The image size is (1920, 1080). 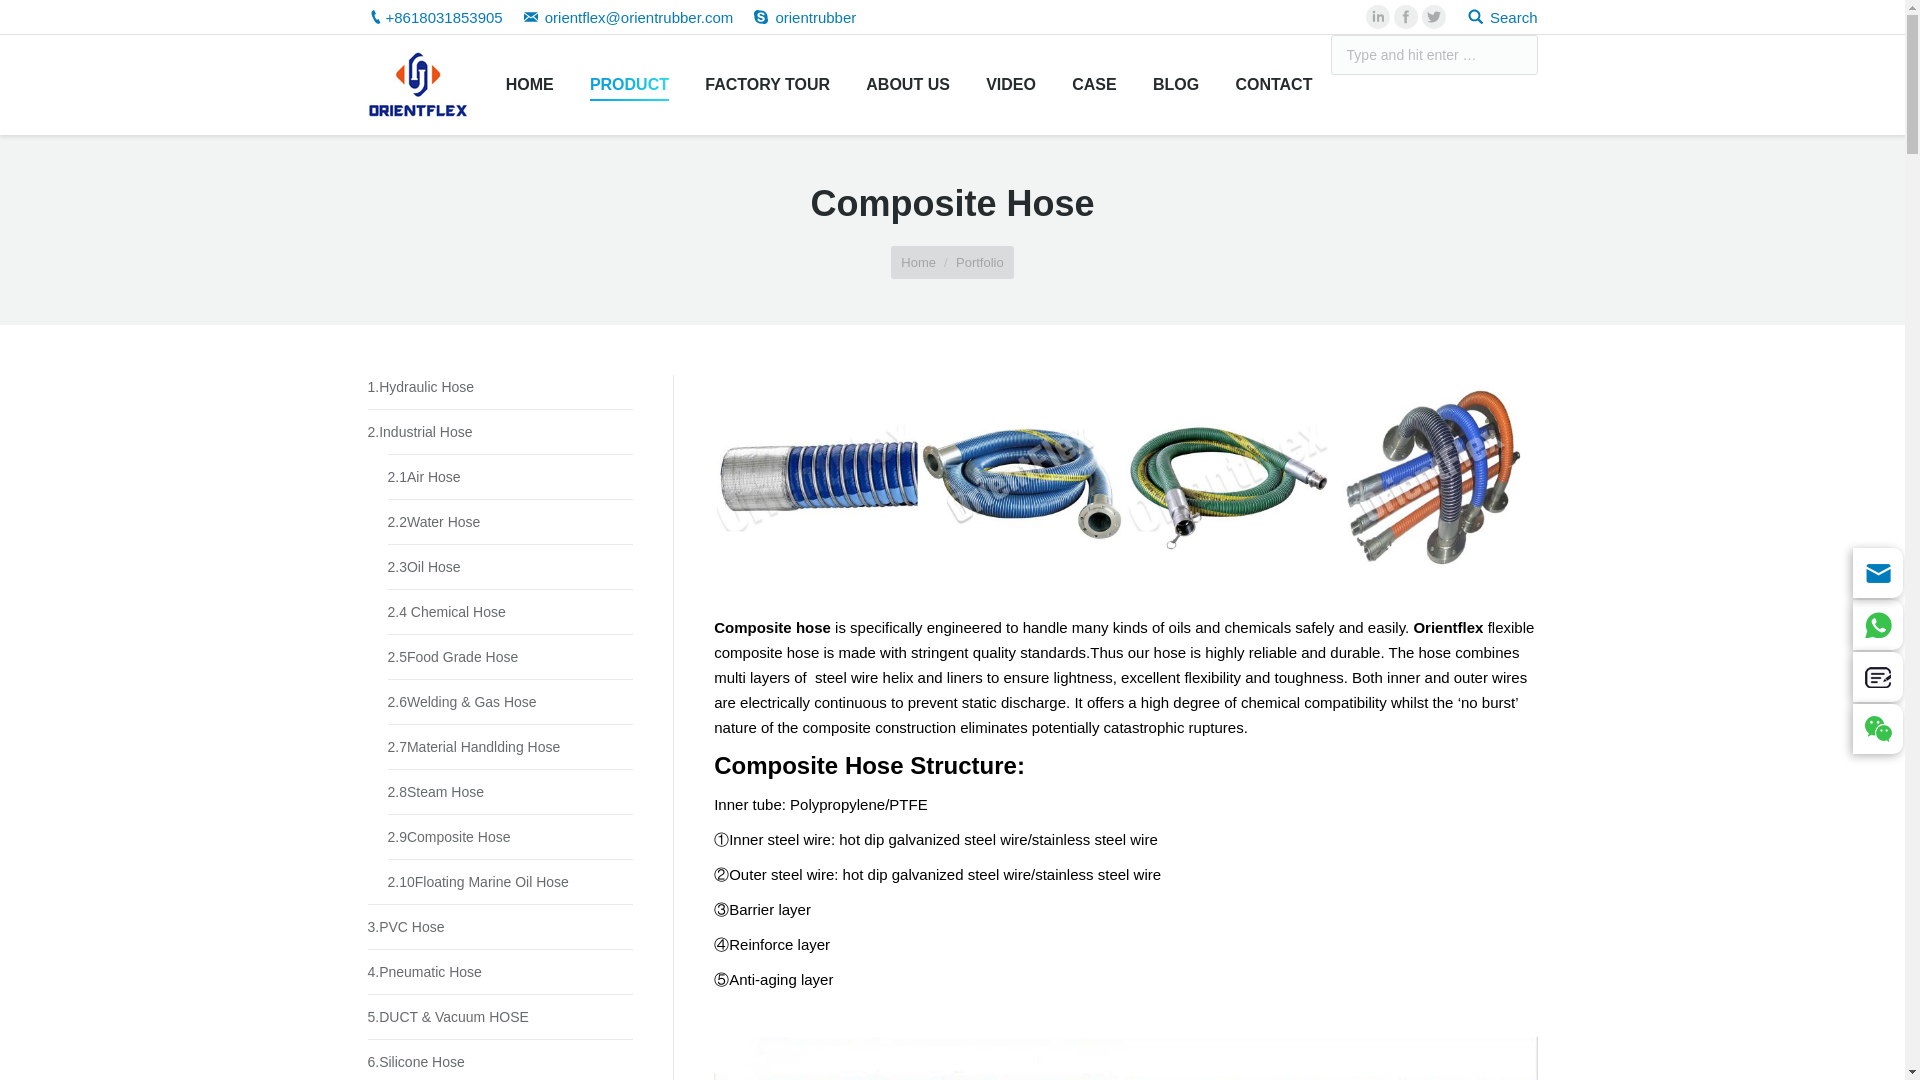 What do you see at coordinates (1228, 476) in the screenshot?
I see `composite hose` at bounding box center [1228, 476].